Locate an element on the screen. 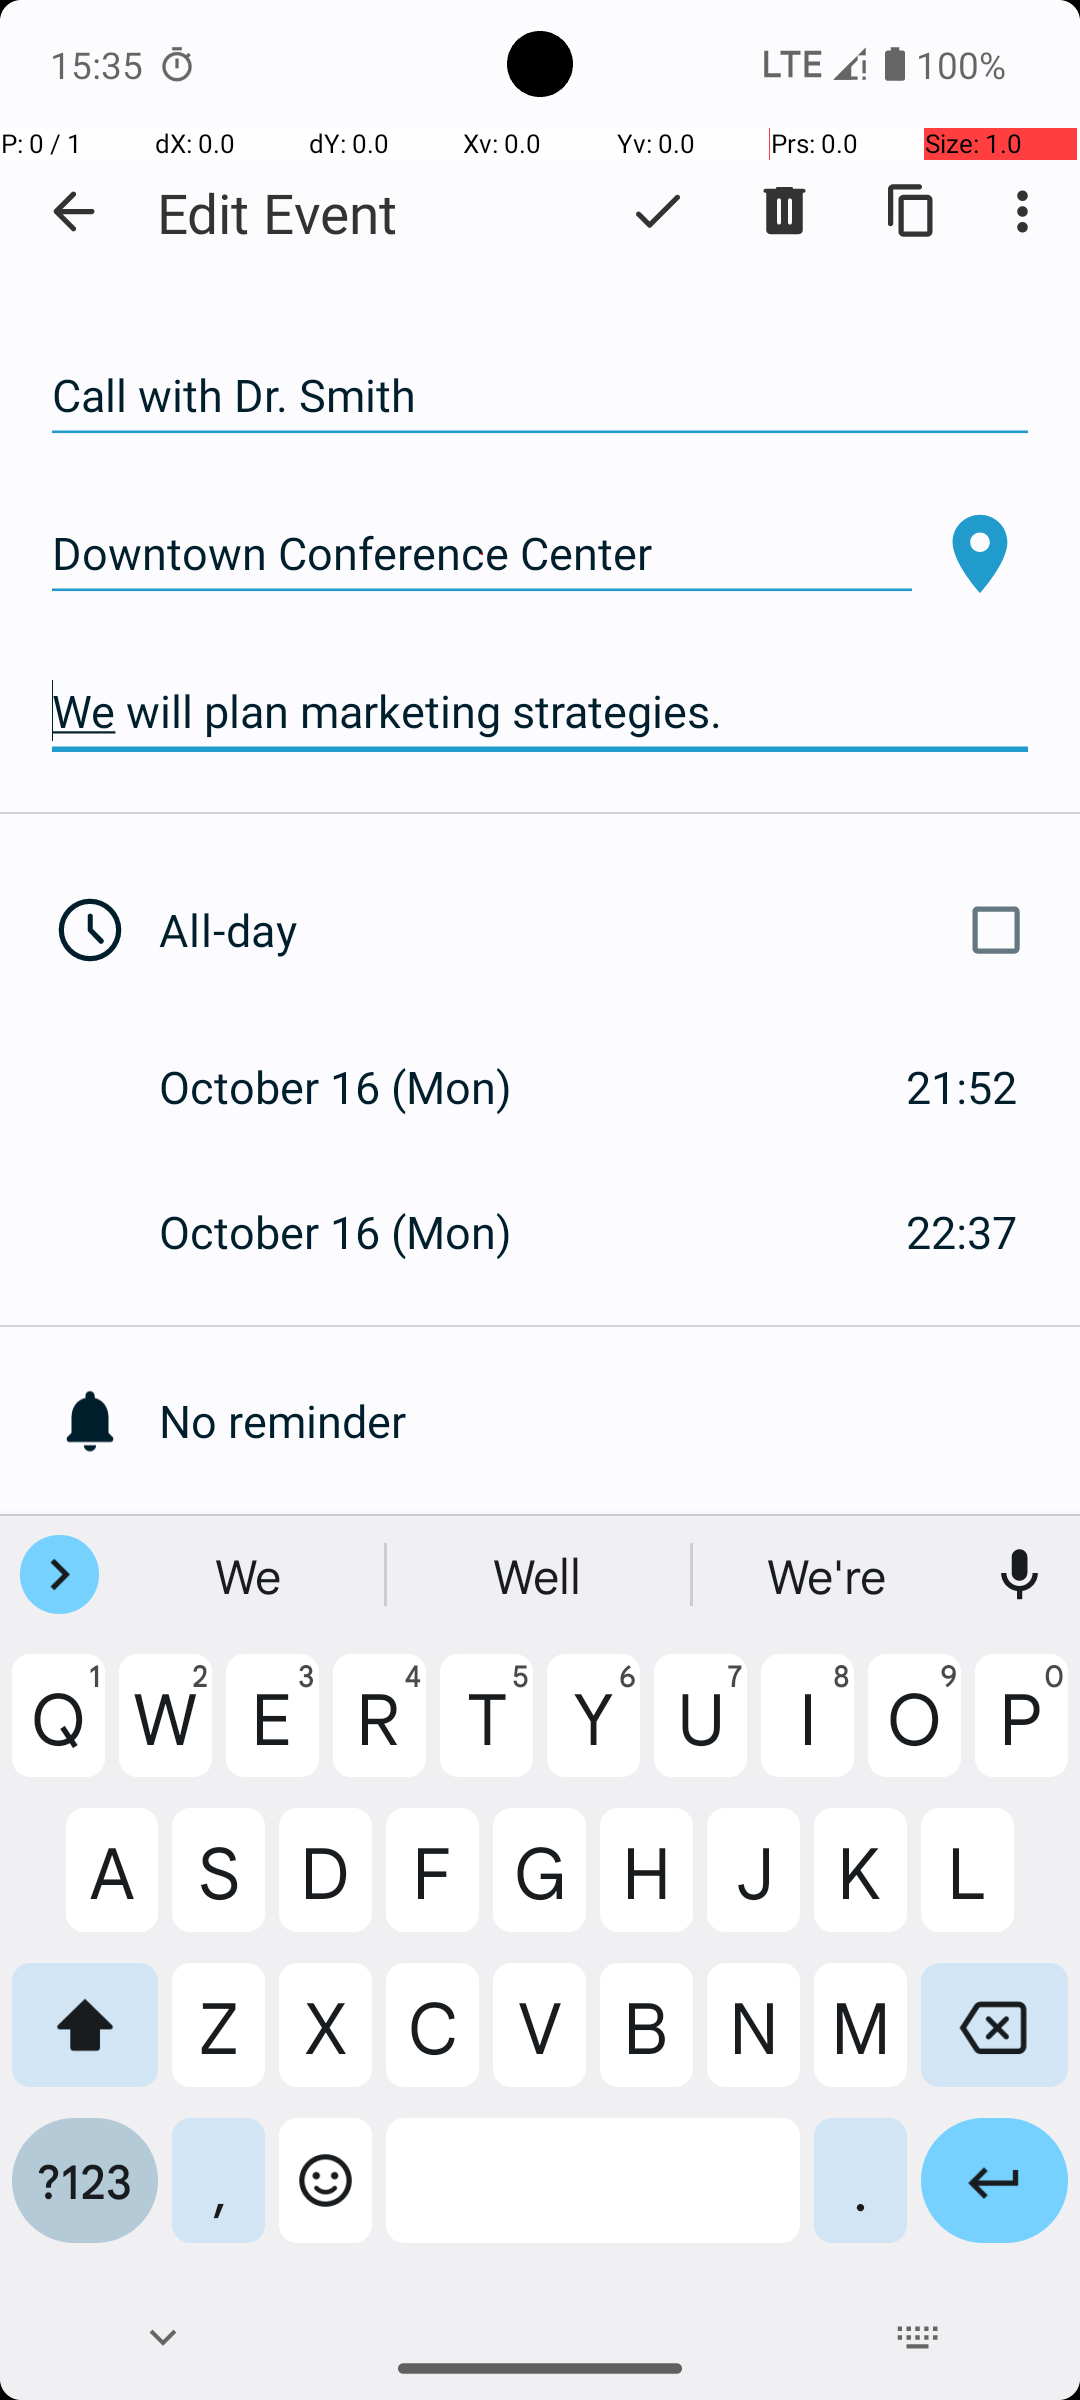  Well is located at coordinates (540, 1575).